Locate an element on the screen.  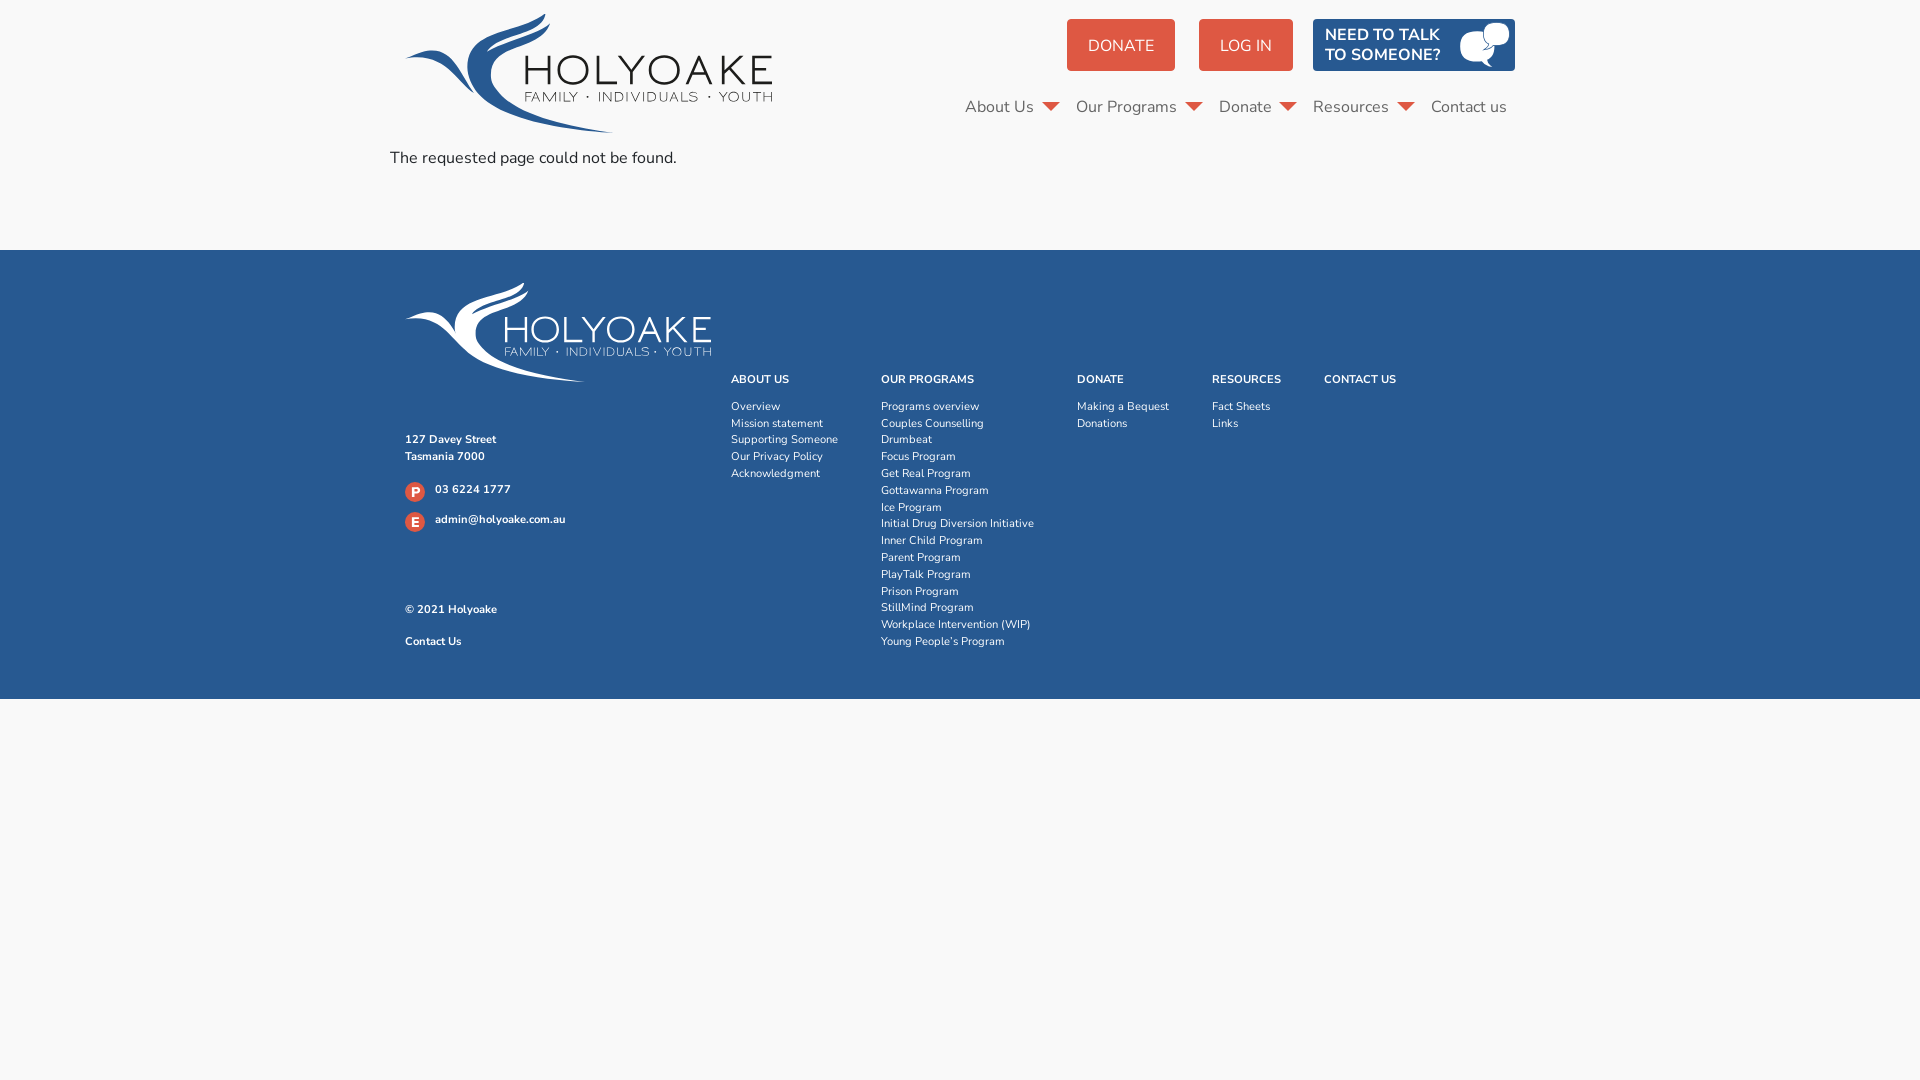
Get Real Program is located at coordinates (958, 474).